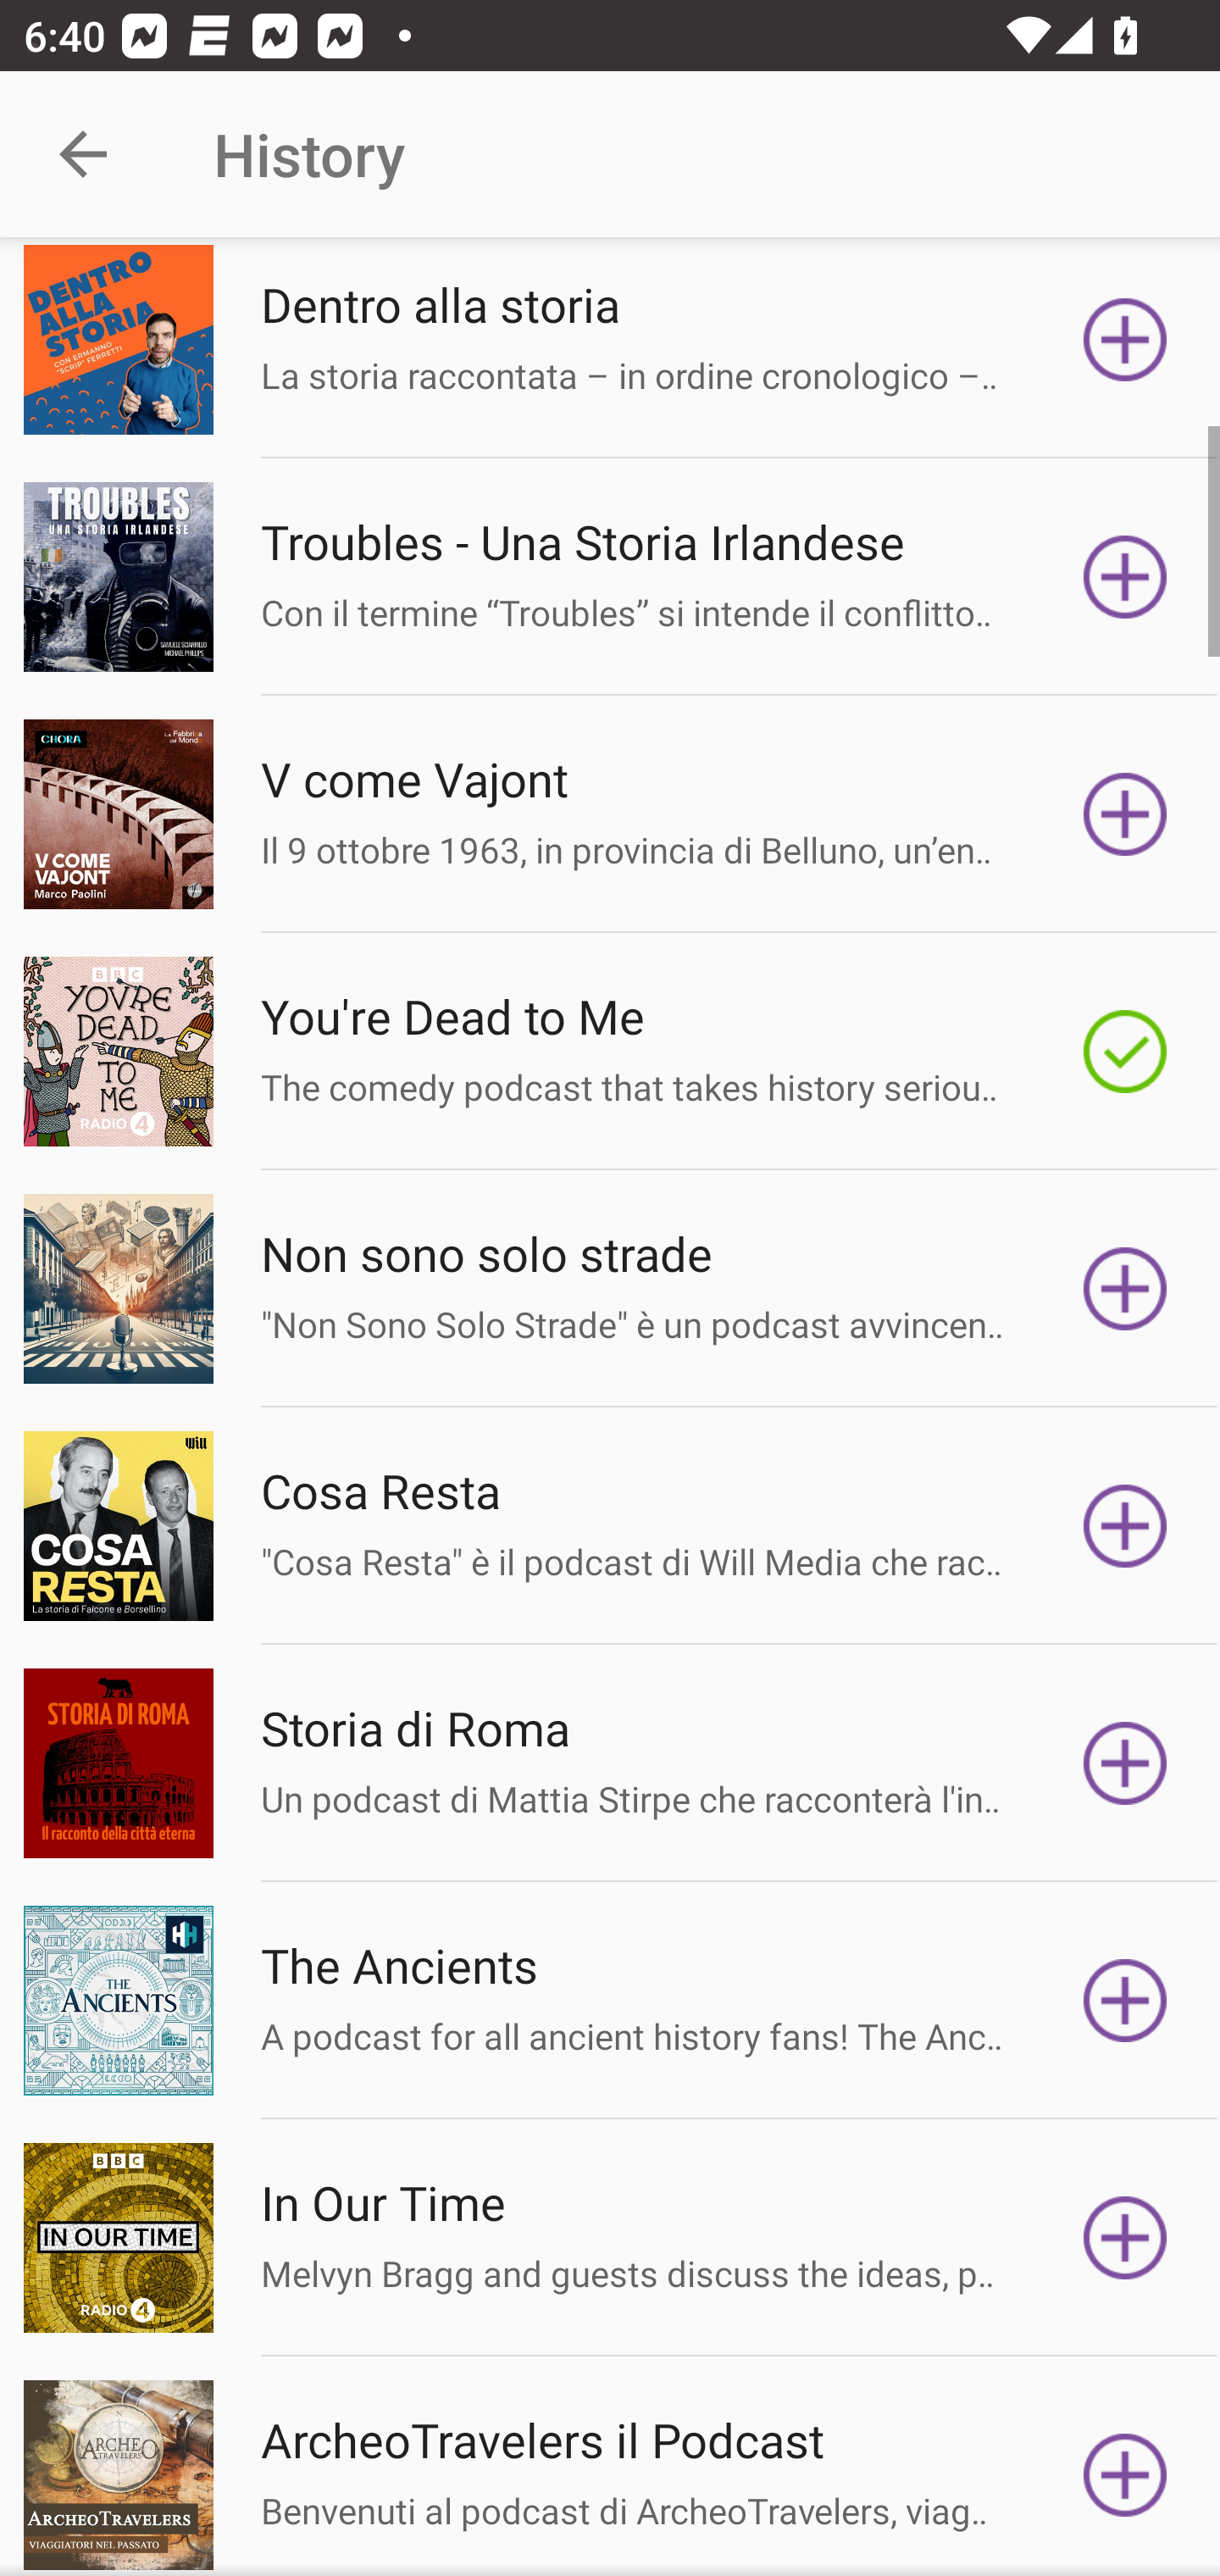 Image resolution: width=1220 pixels, height=2576 pixels. I want to click on Subscribe, so click(1125, 2239).